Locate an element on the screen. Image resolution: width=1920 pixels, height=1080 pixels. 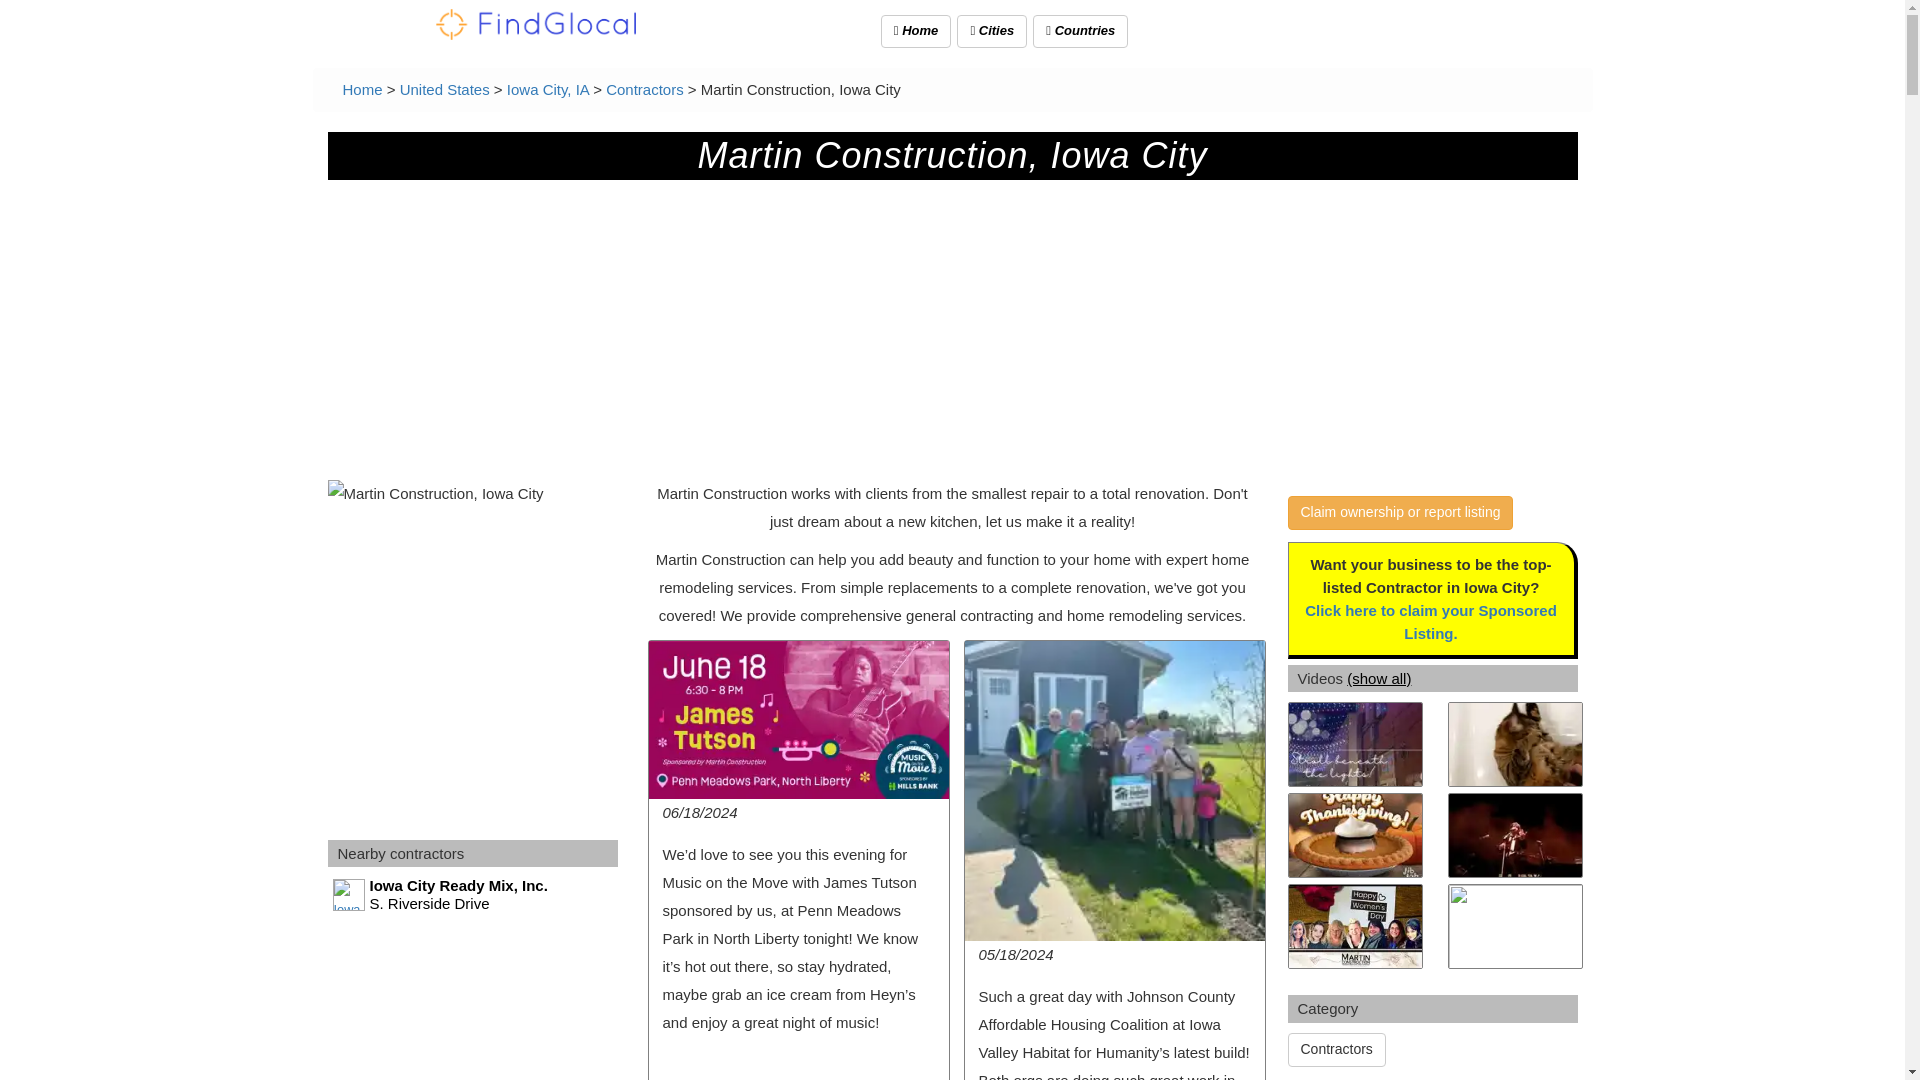
Home is located at coordinates (362, 90).